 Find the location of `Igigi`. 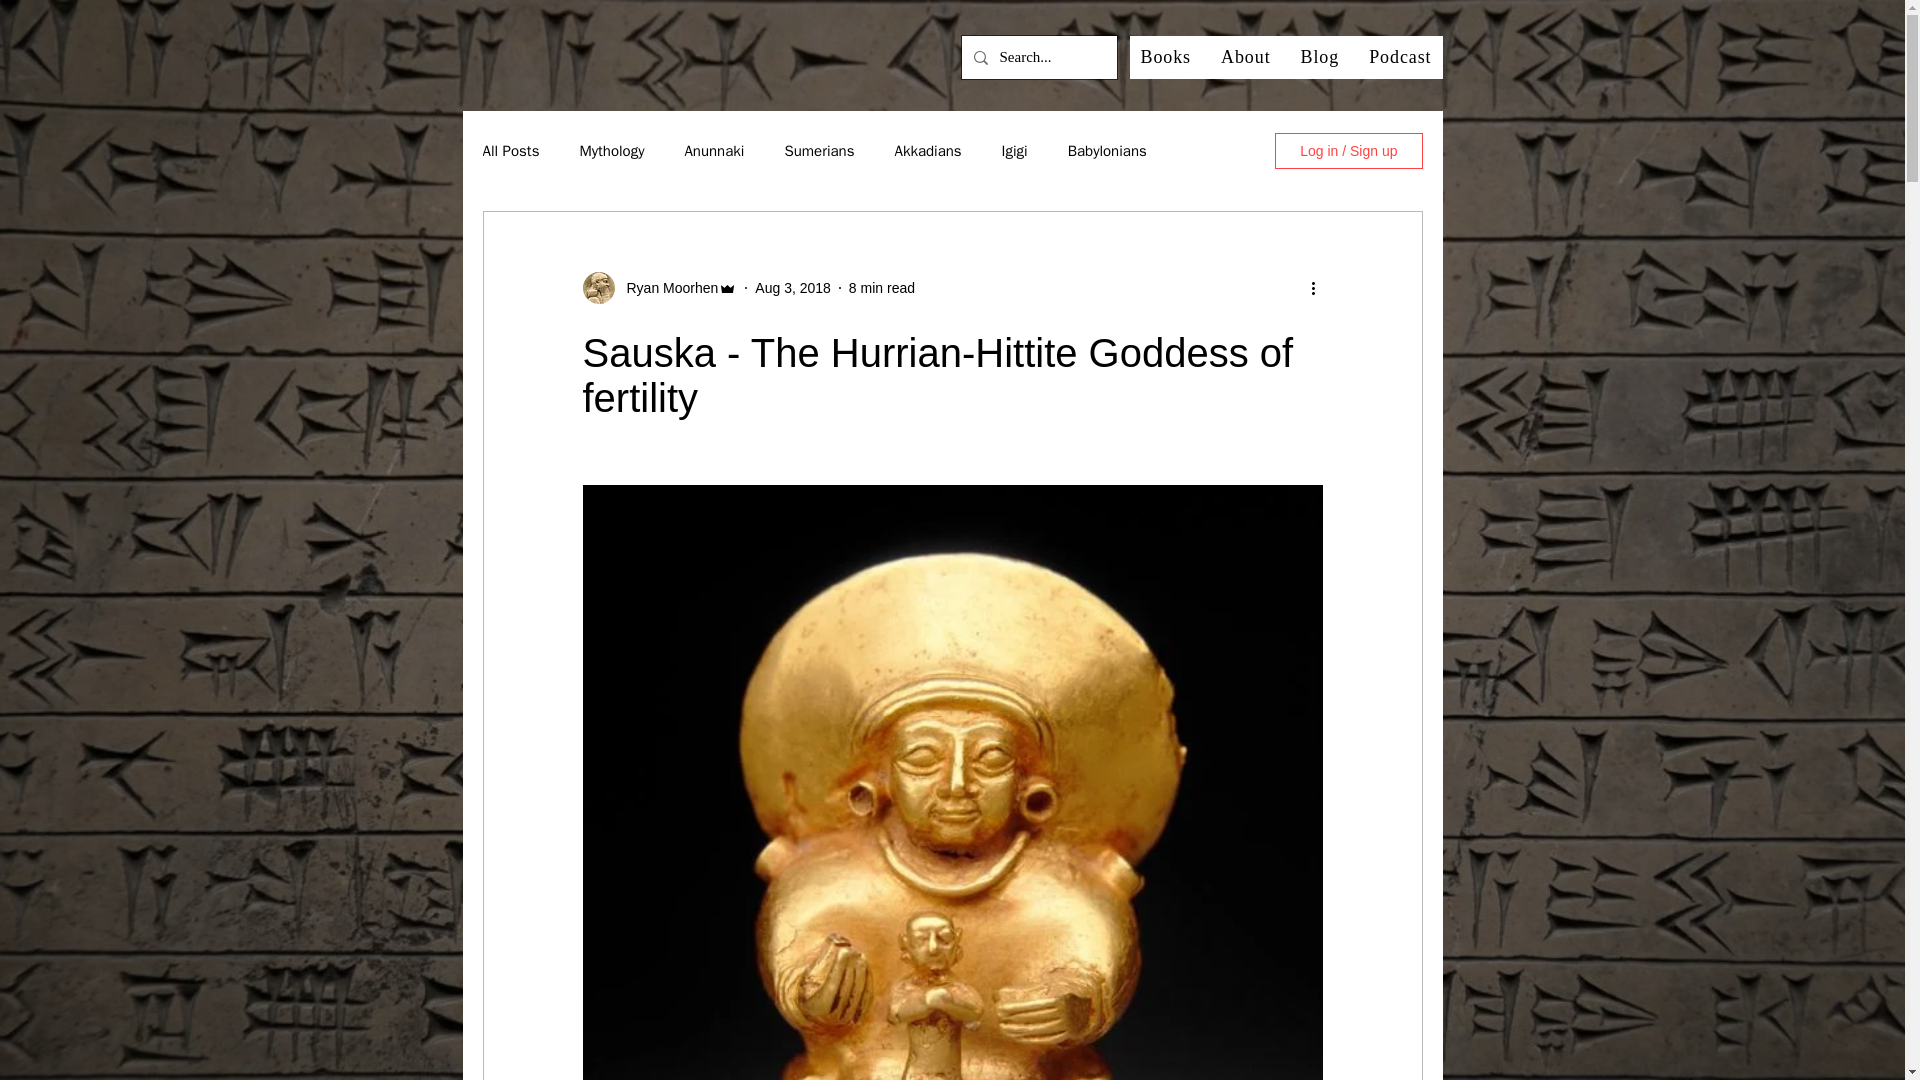

Igigi is located at coordinates (1014, 150).